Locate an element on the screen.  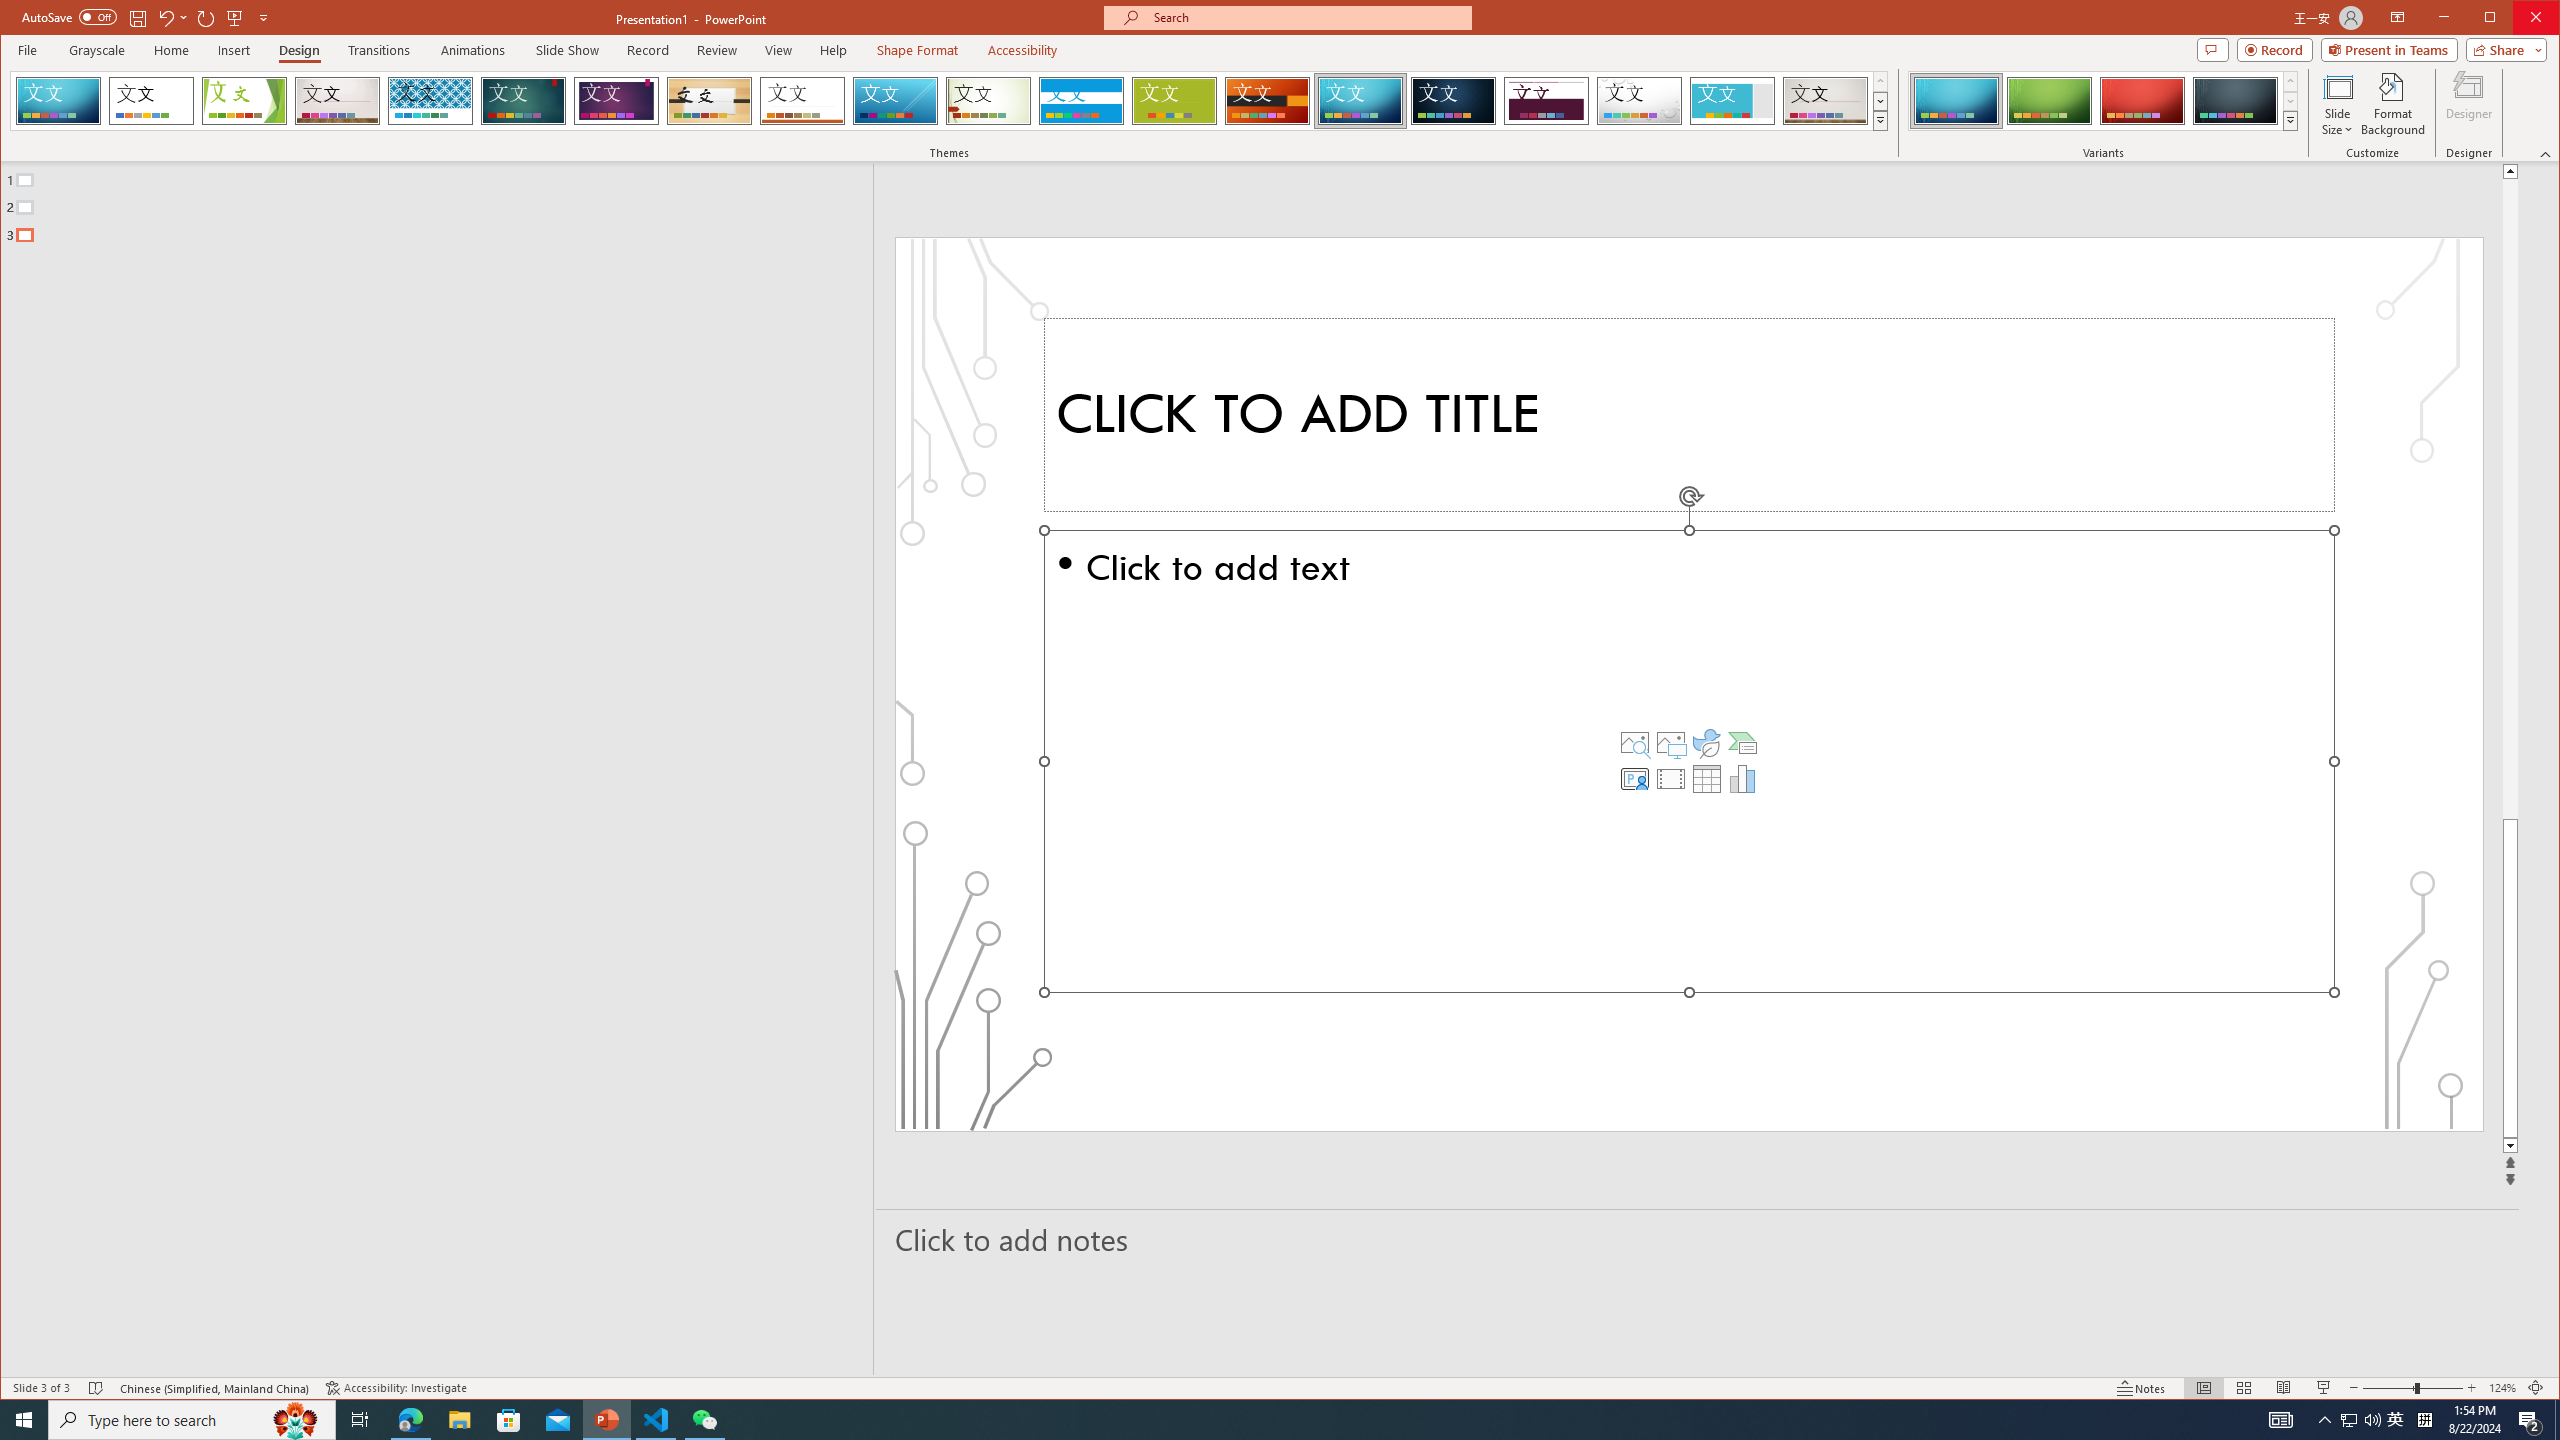
Circuit is located at coordinates (1360, 101).